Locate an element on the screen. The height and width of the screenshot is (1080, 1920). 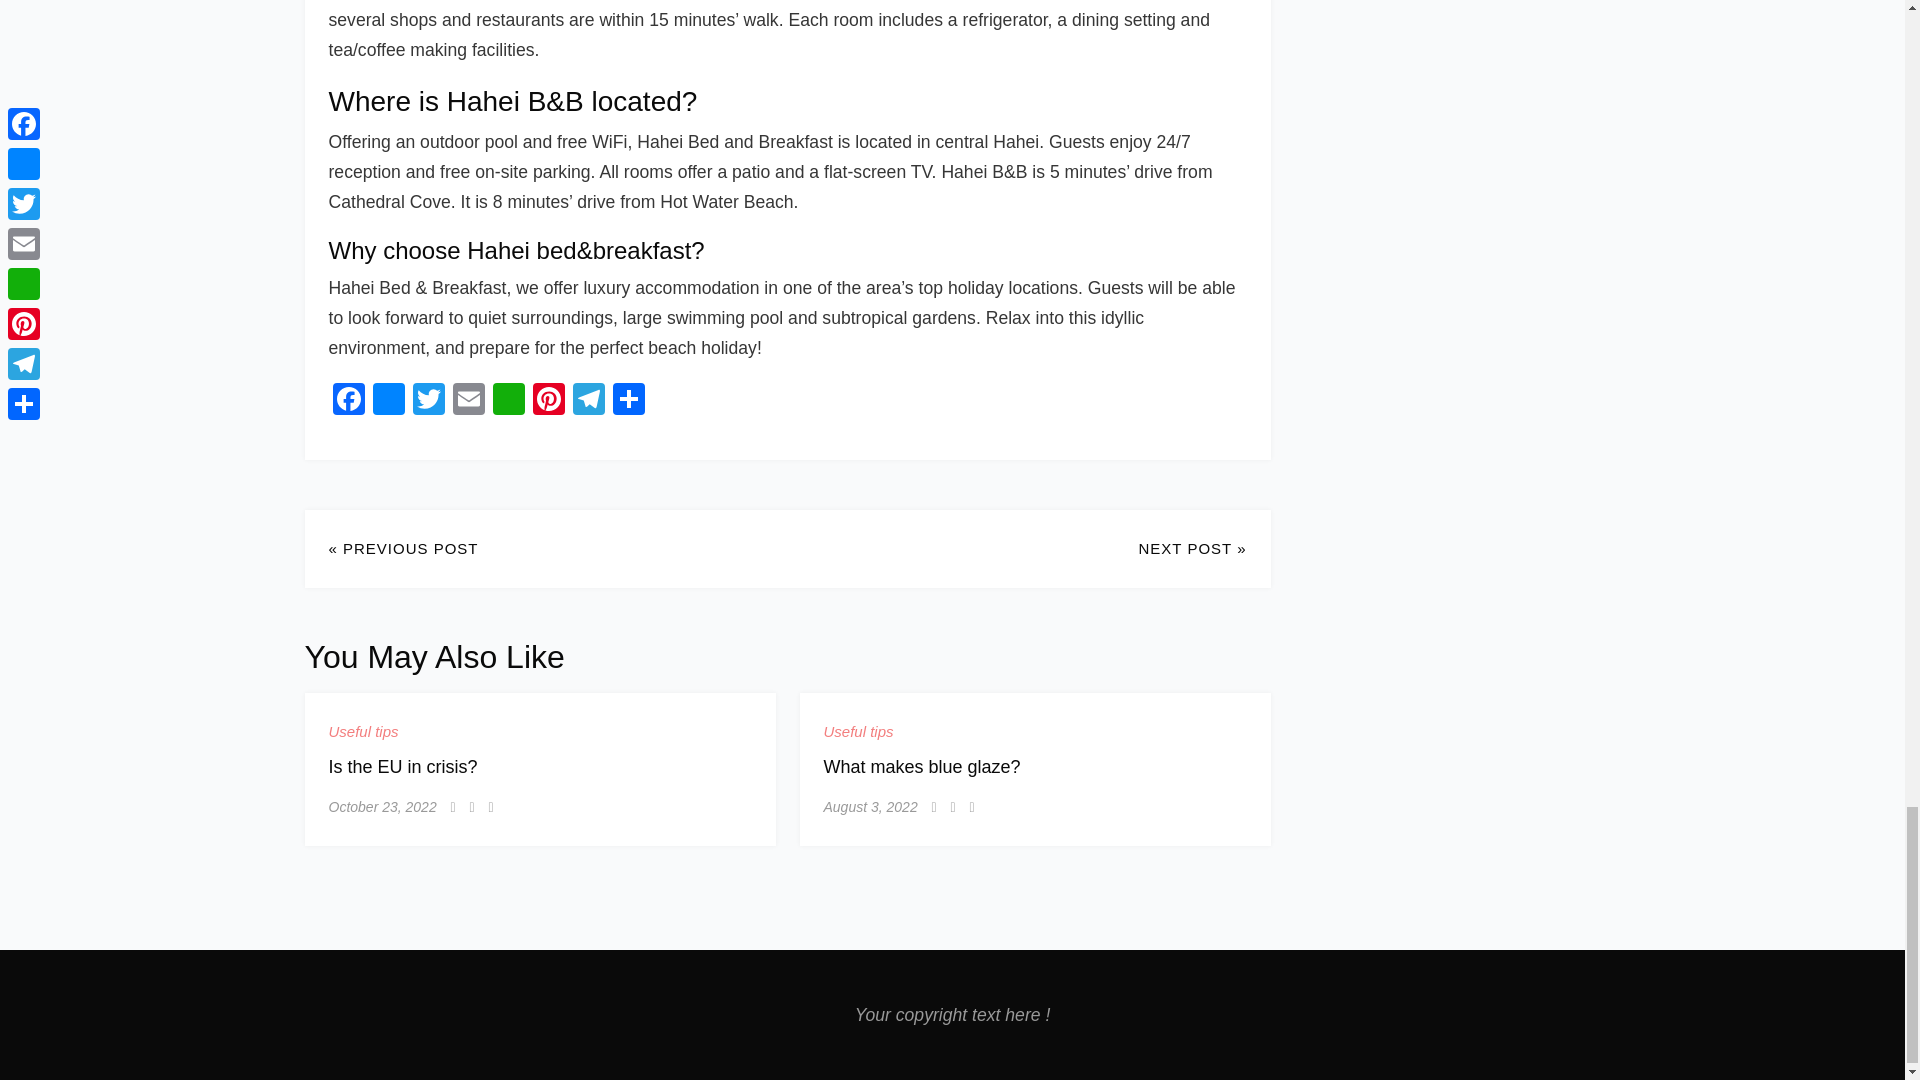
Useful tips is located at coordinates (362, 732).